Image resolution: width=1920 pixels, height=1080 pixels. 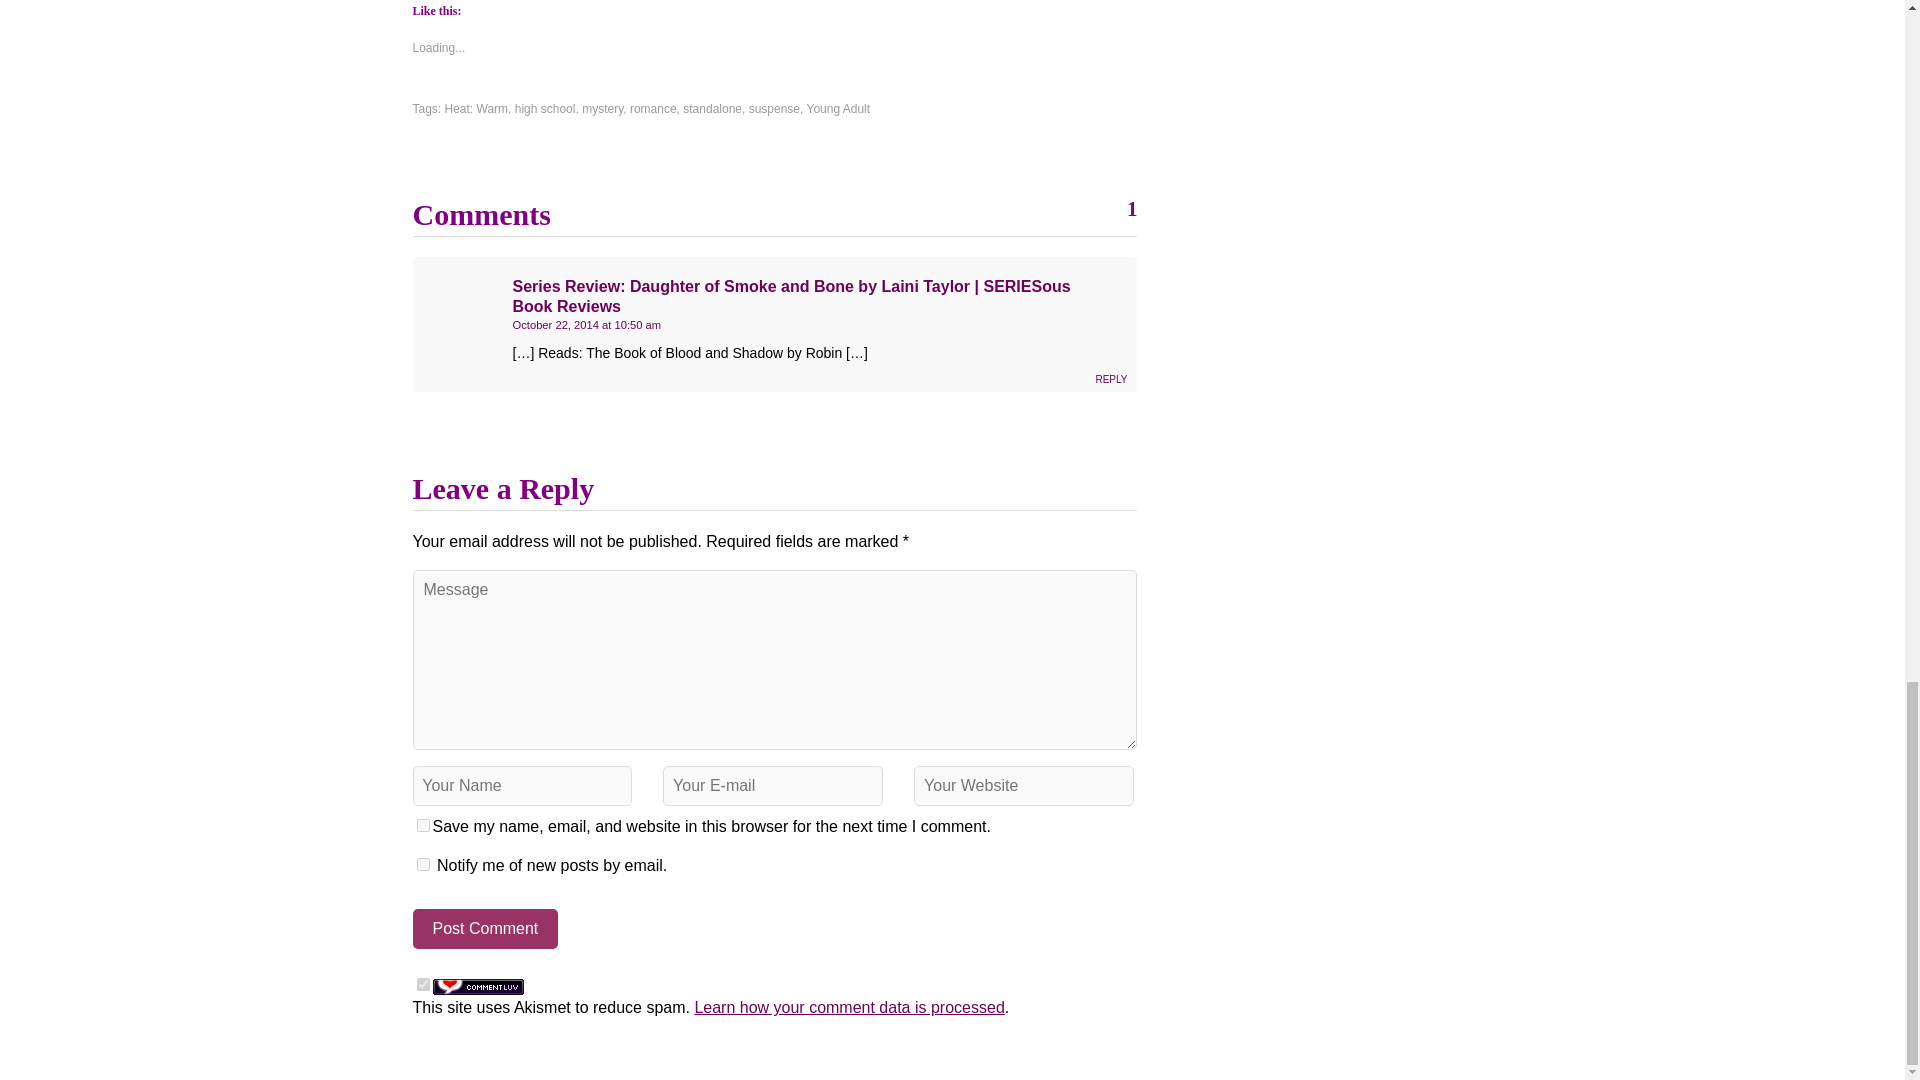 What do you see at coordinates (485, 929) in the screenshot?
I see `Post Comment` at bounding box center [485, 929].